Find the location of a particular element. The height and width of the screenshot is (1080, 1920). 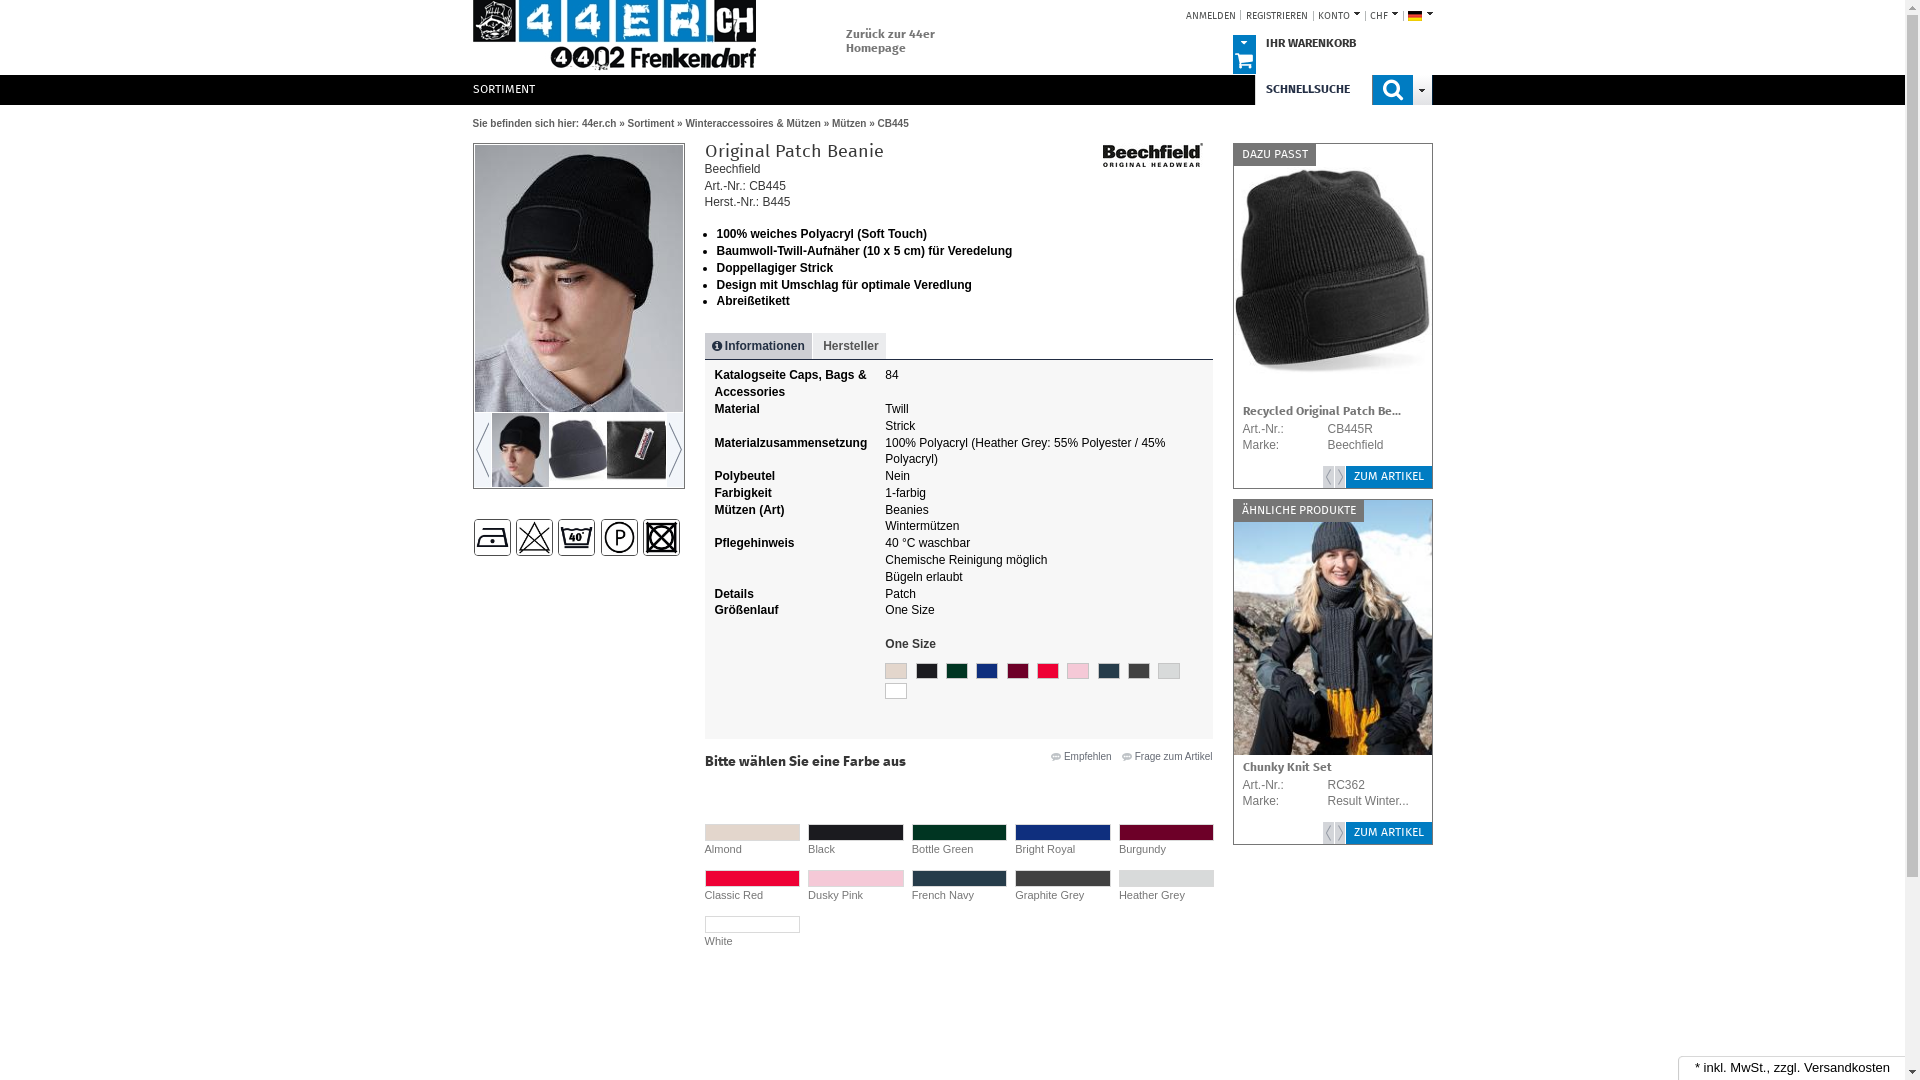

Frage zum Artikel is located at coordinates (1168, 756).